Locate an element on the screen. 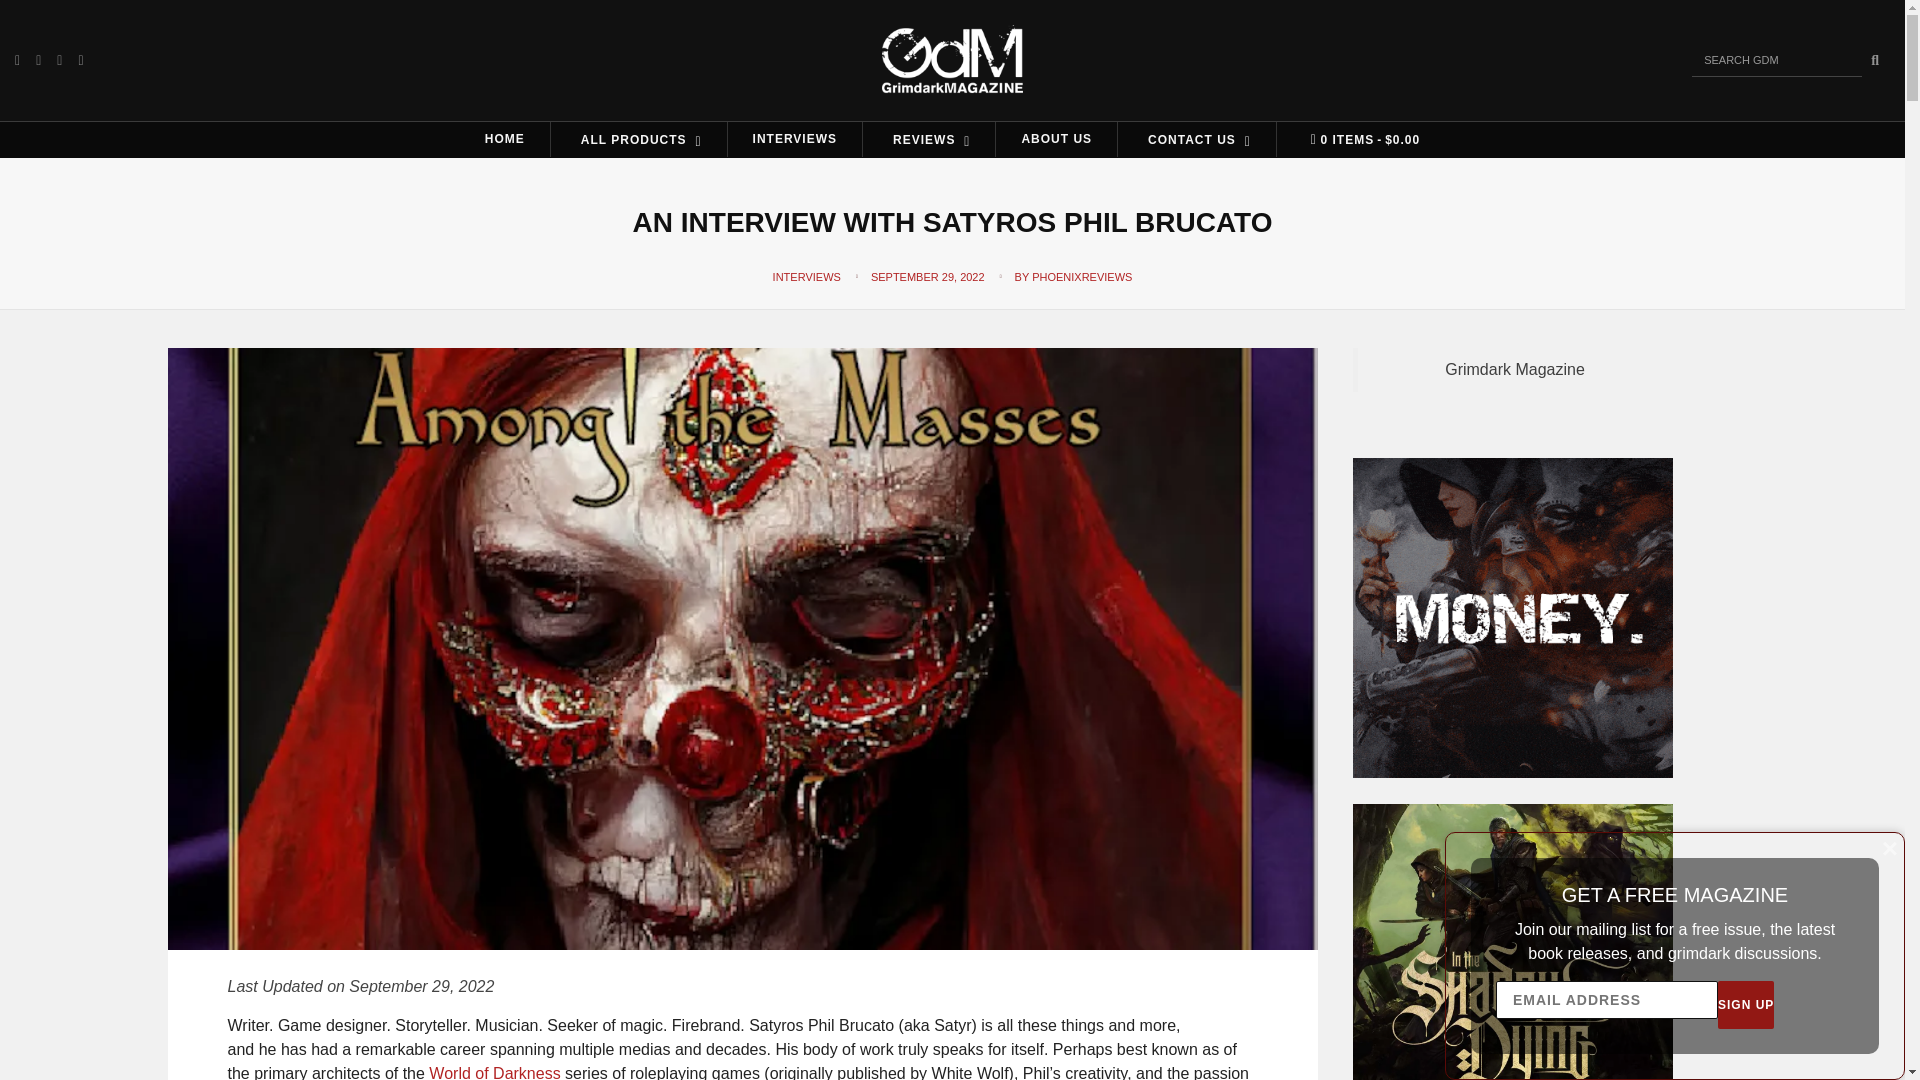 The width and height of the screenshot is (1920, 1080). ALL PRODUCTS is located at coordinates (639, 139).